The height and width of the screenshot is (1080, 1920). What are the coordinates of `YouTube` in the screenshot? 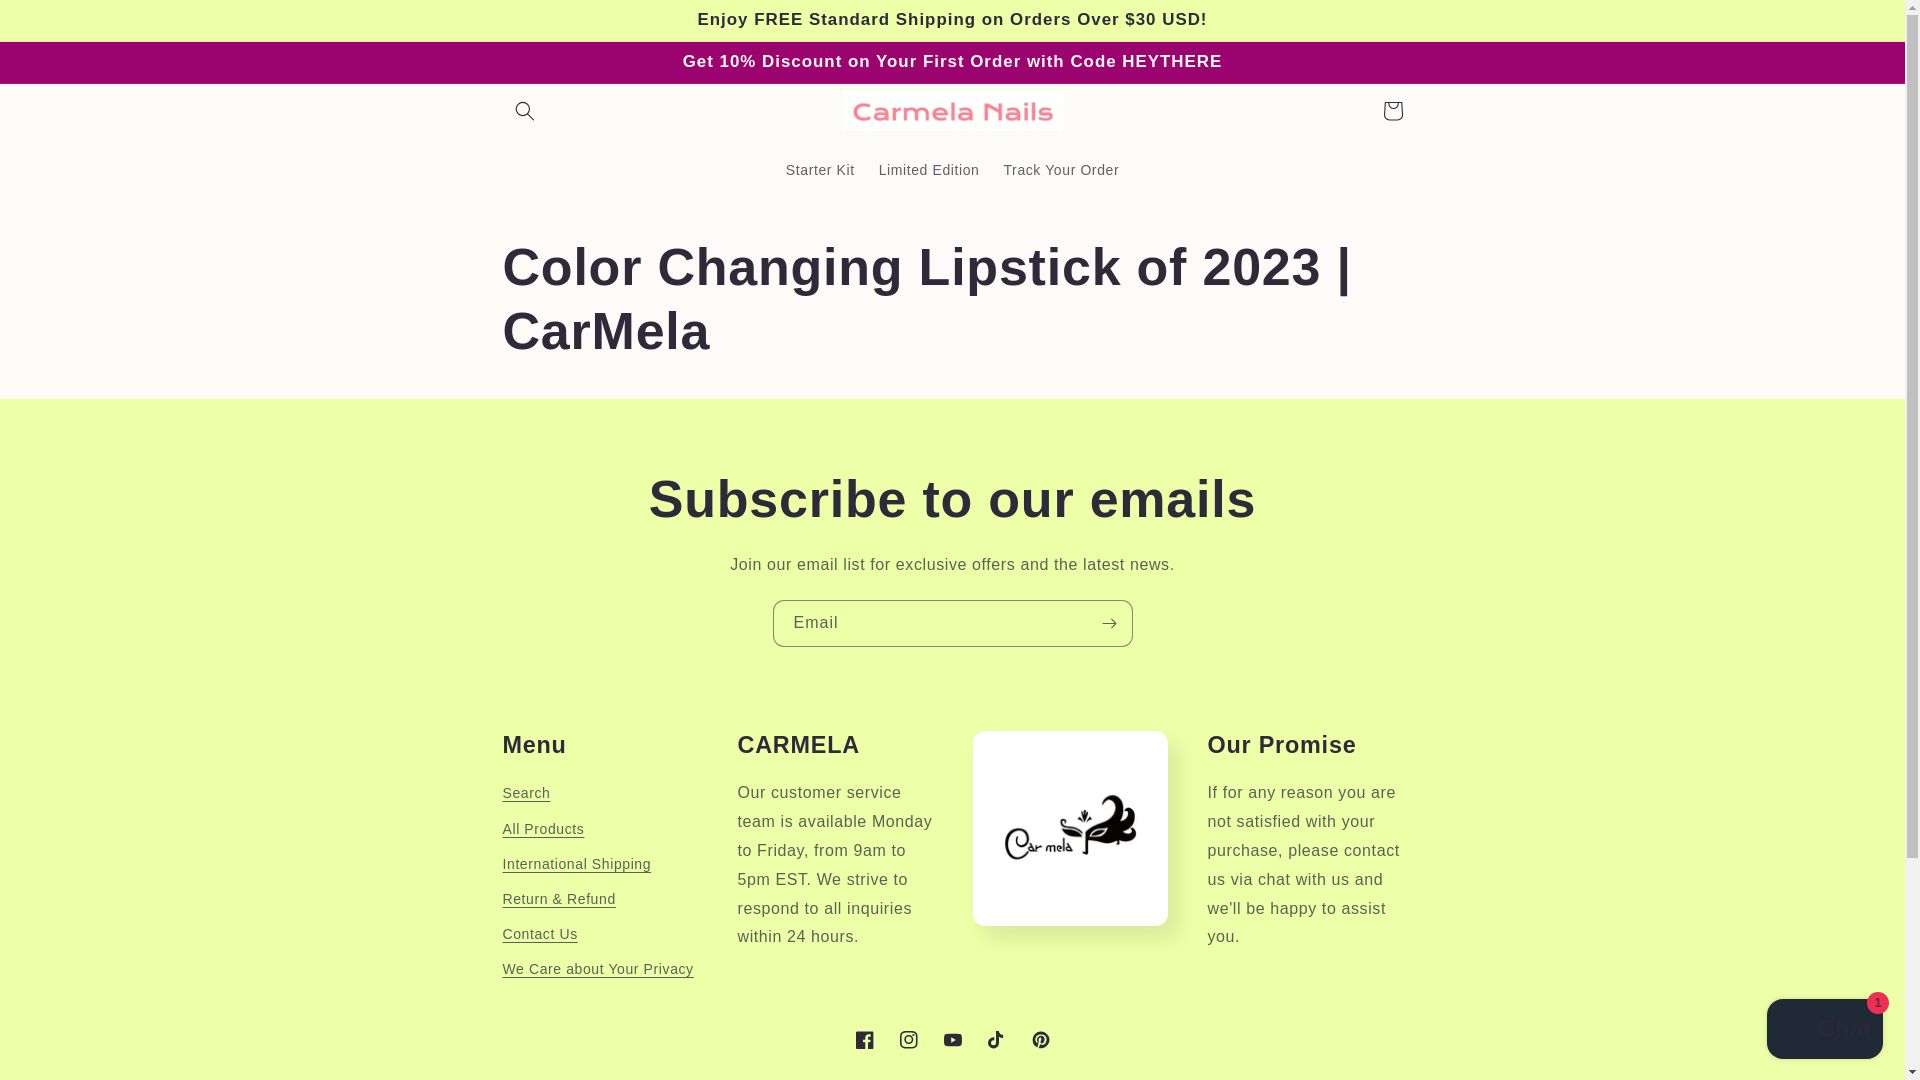 It's located at (951, 1040).